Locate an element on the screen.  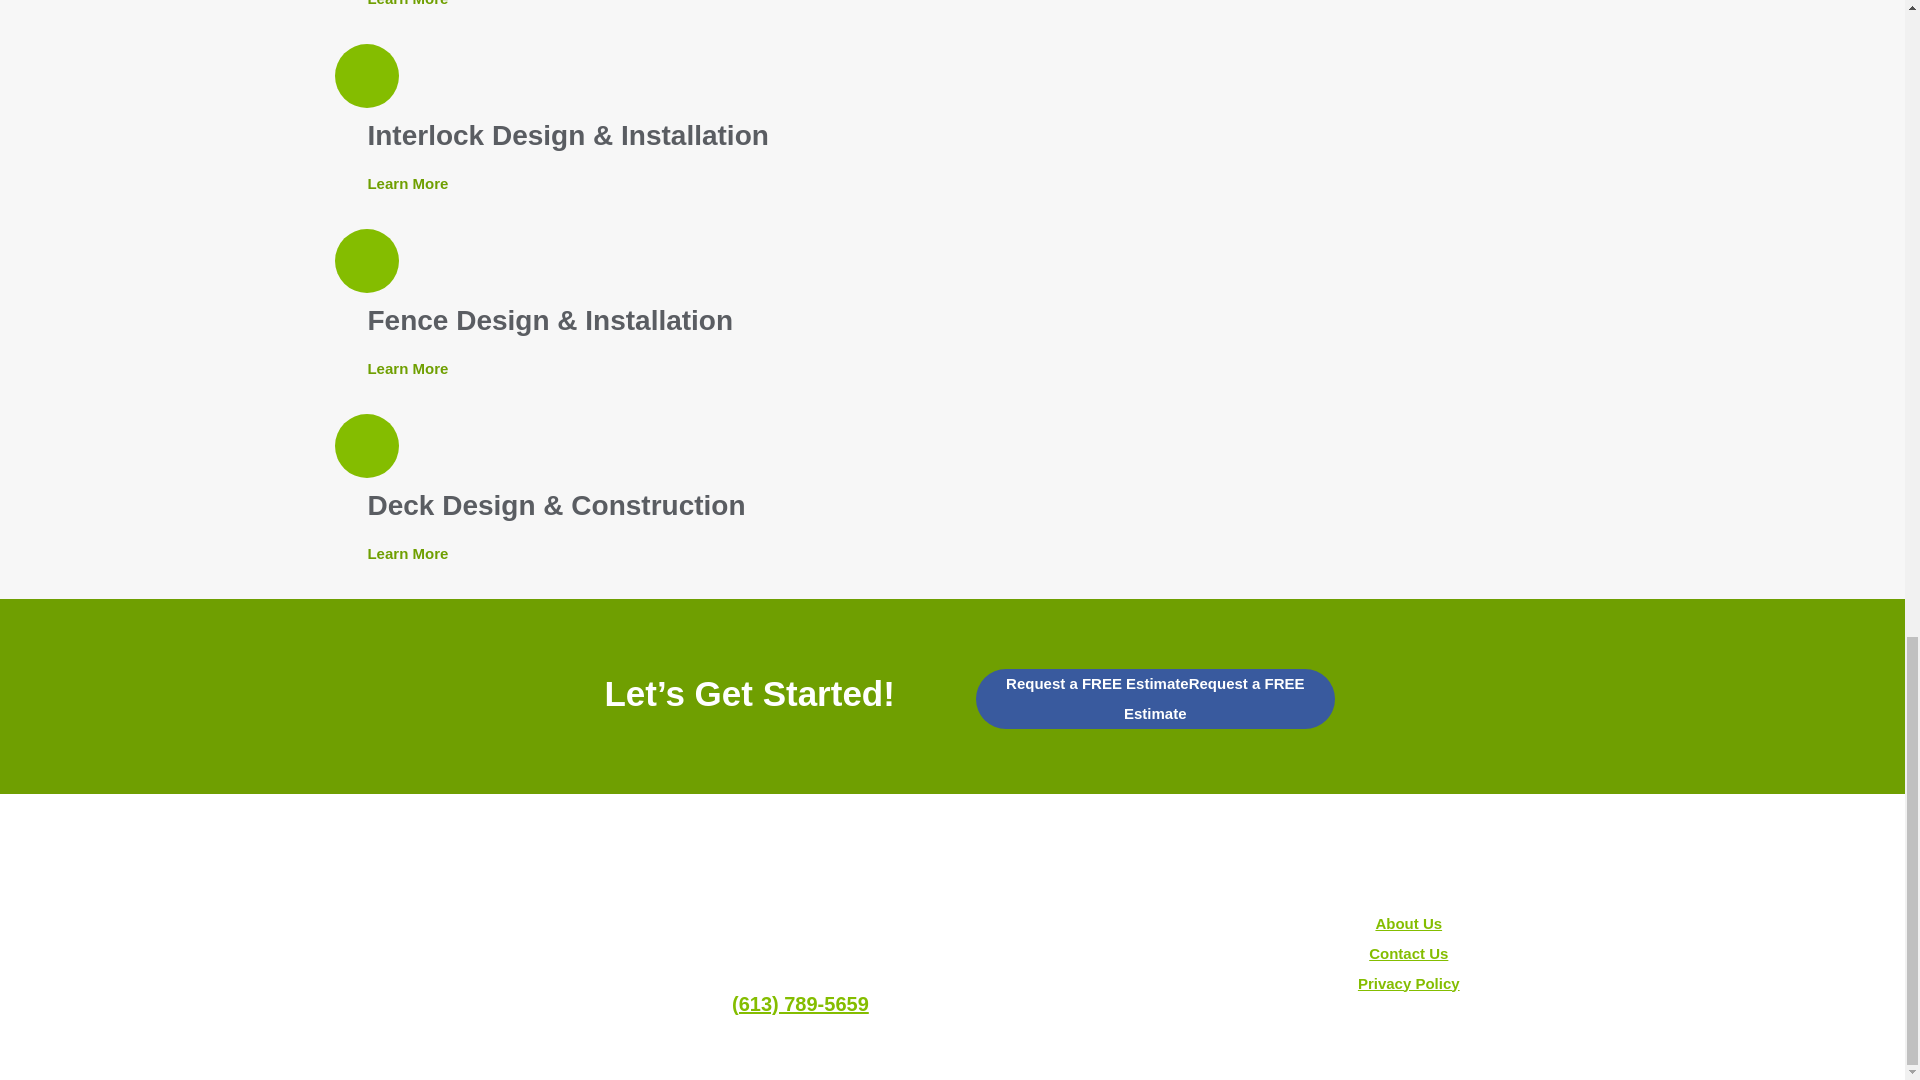
About Us is located at coordinates (1408, 923).